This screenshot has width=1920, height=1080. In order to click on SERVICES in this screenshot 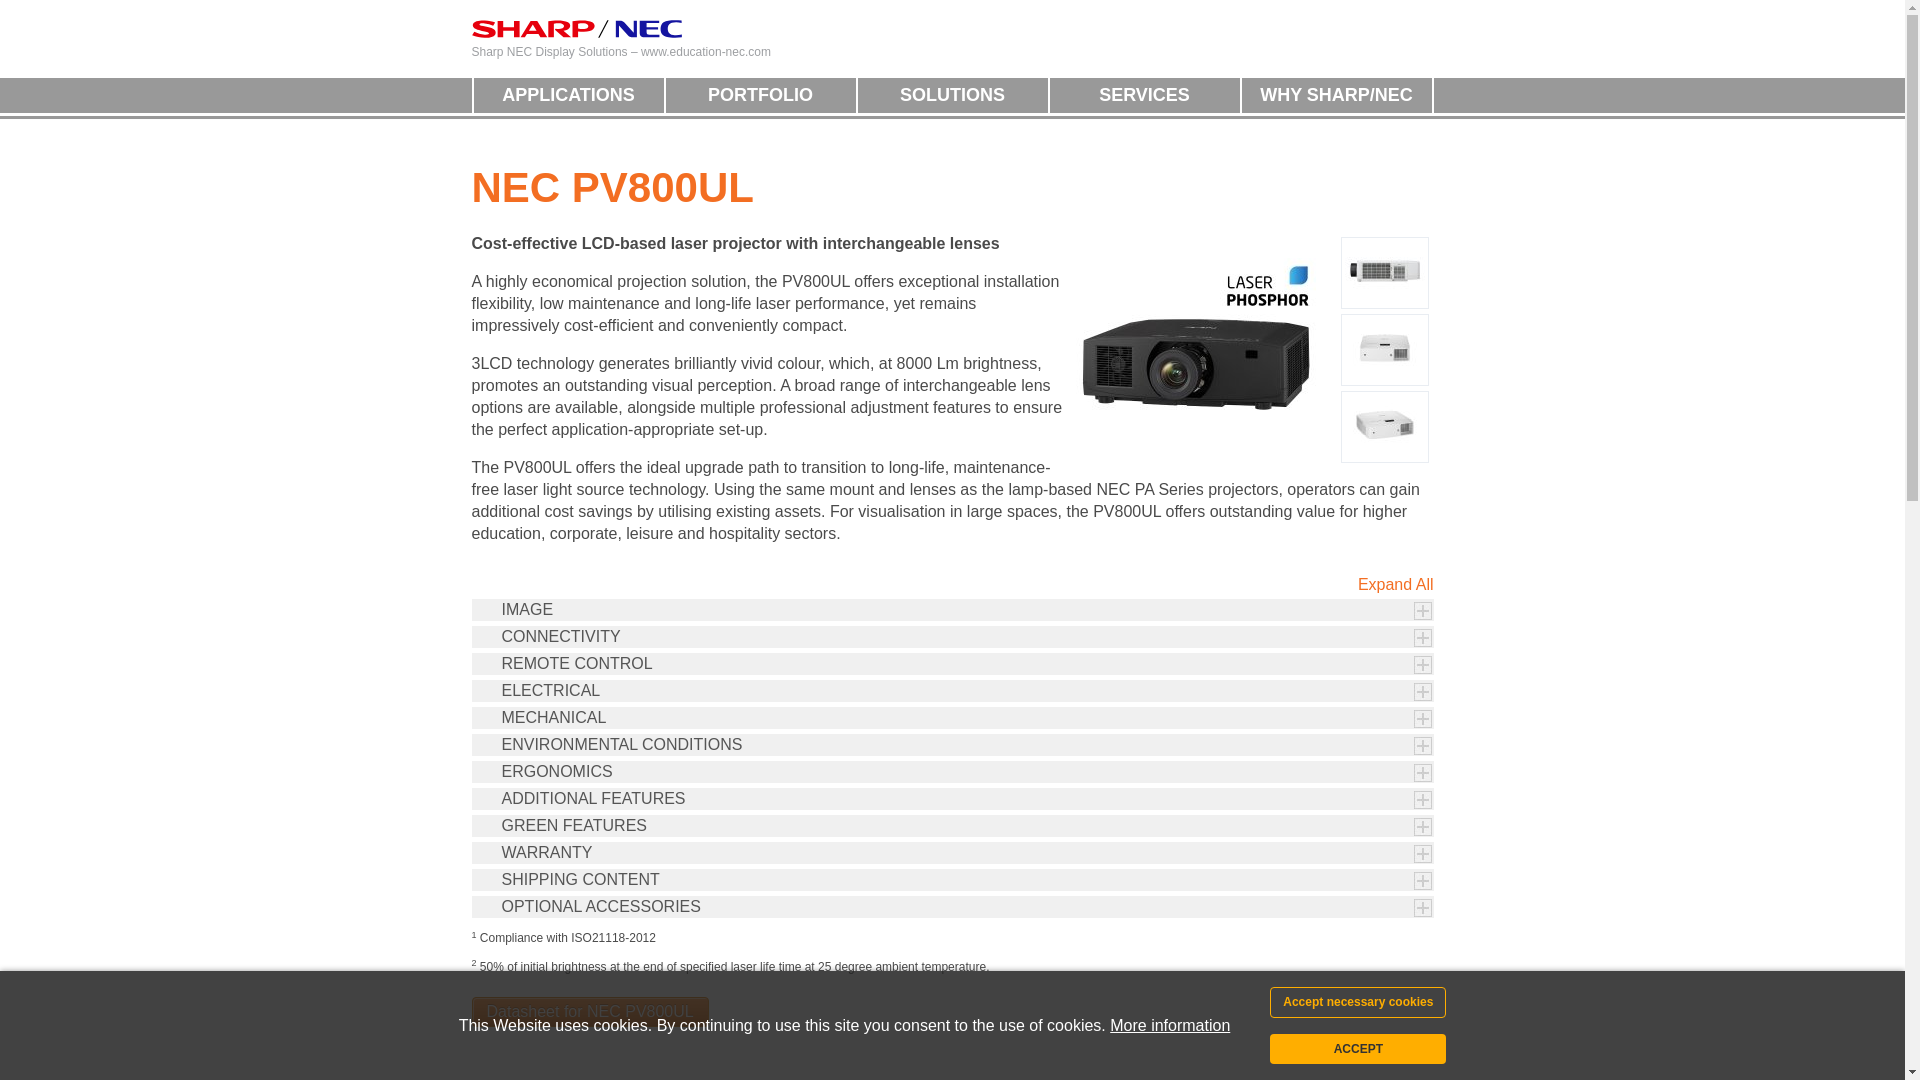, I will do `click(1145, 95)`.